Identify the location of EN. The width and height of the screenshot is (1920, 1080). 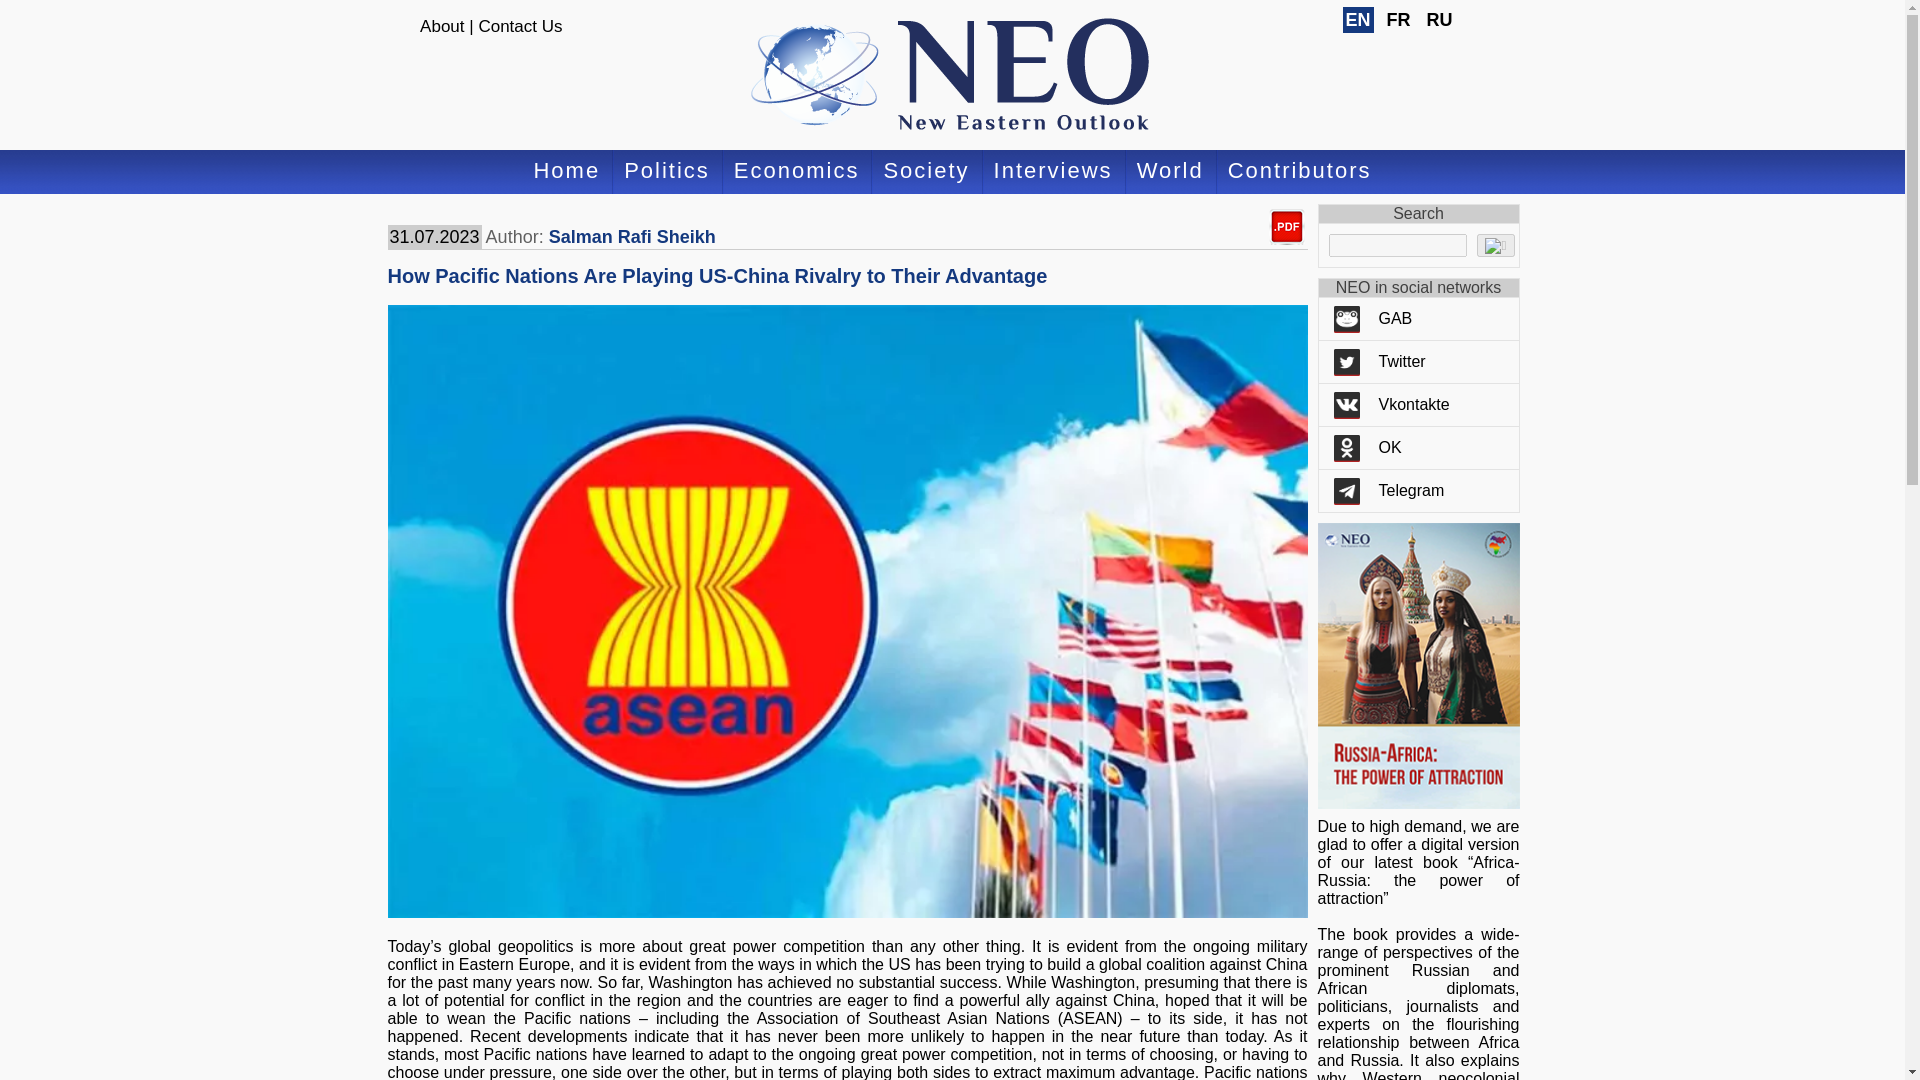
(1357, 20).